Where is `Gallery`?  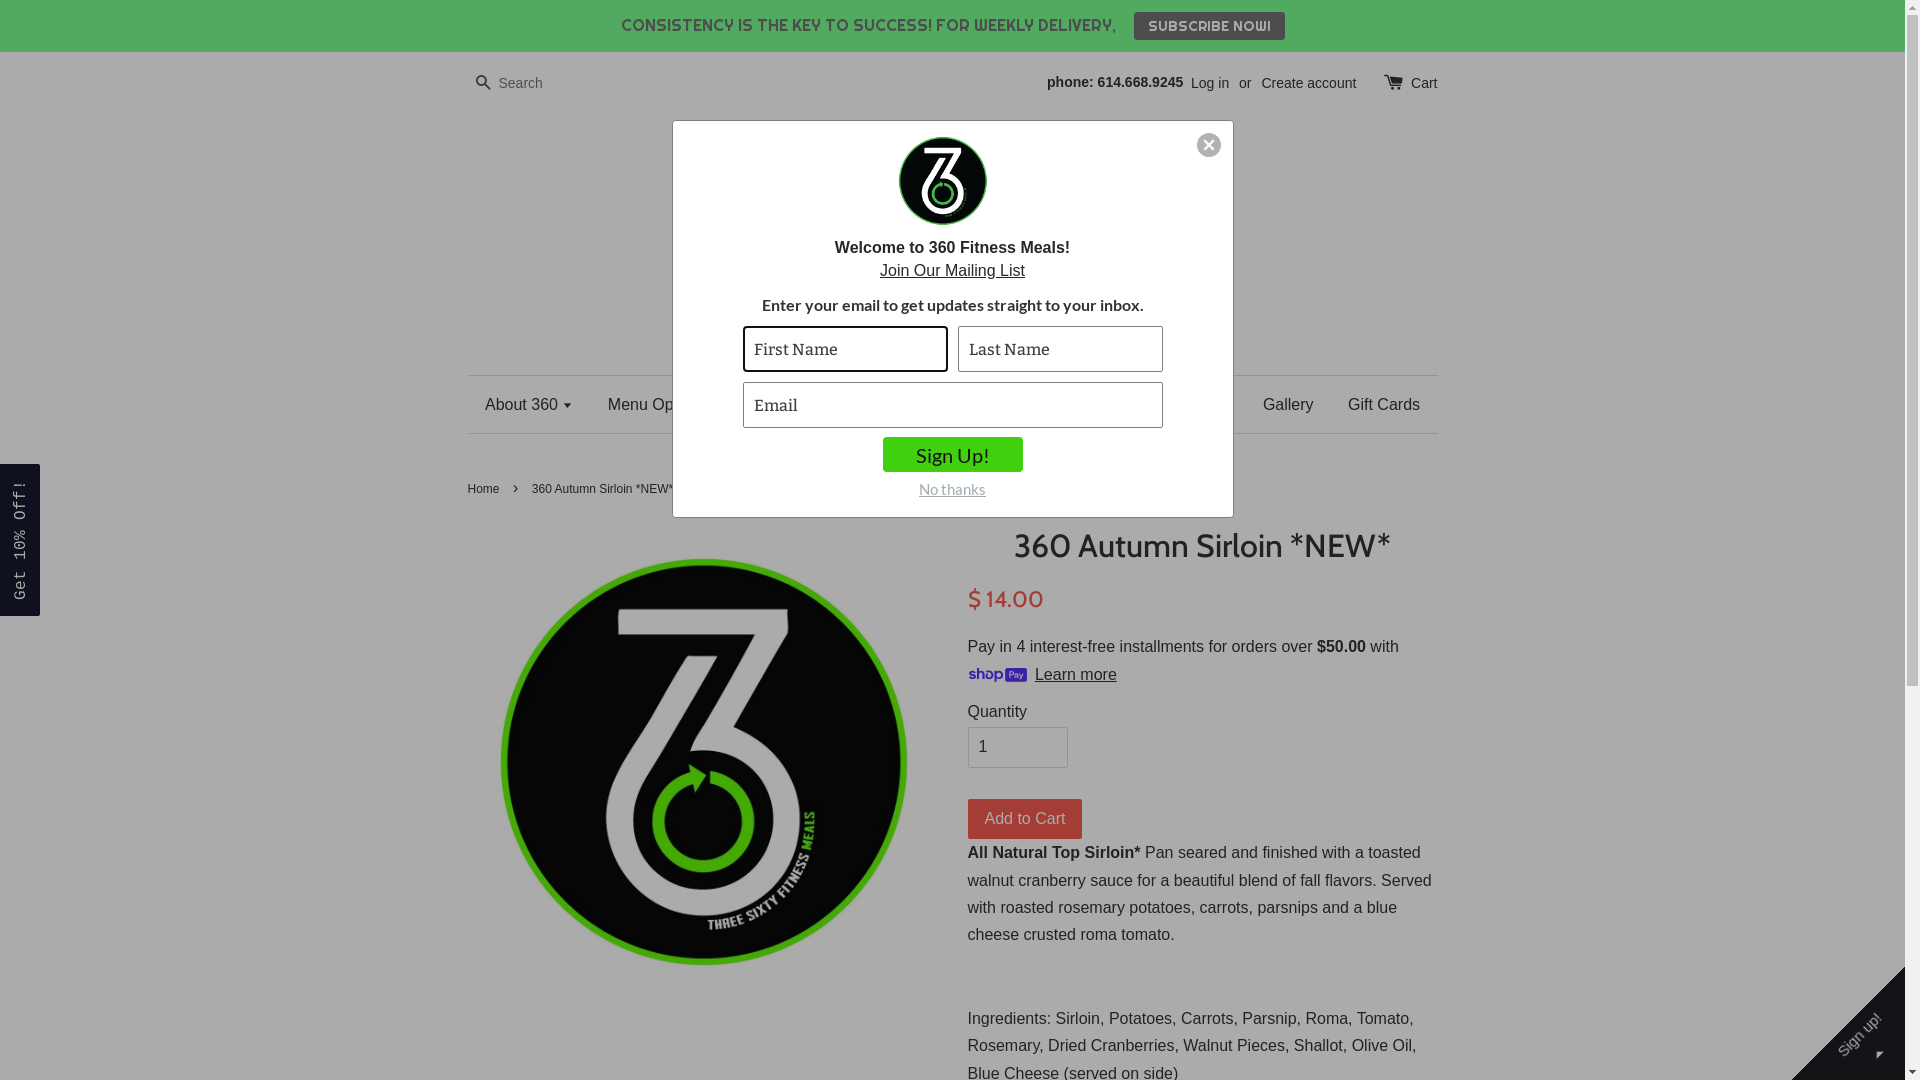
Gallery is located at coordinates (1288, 404).